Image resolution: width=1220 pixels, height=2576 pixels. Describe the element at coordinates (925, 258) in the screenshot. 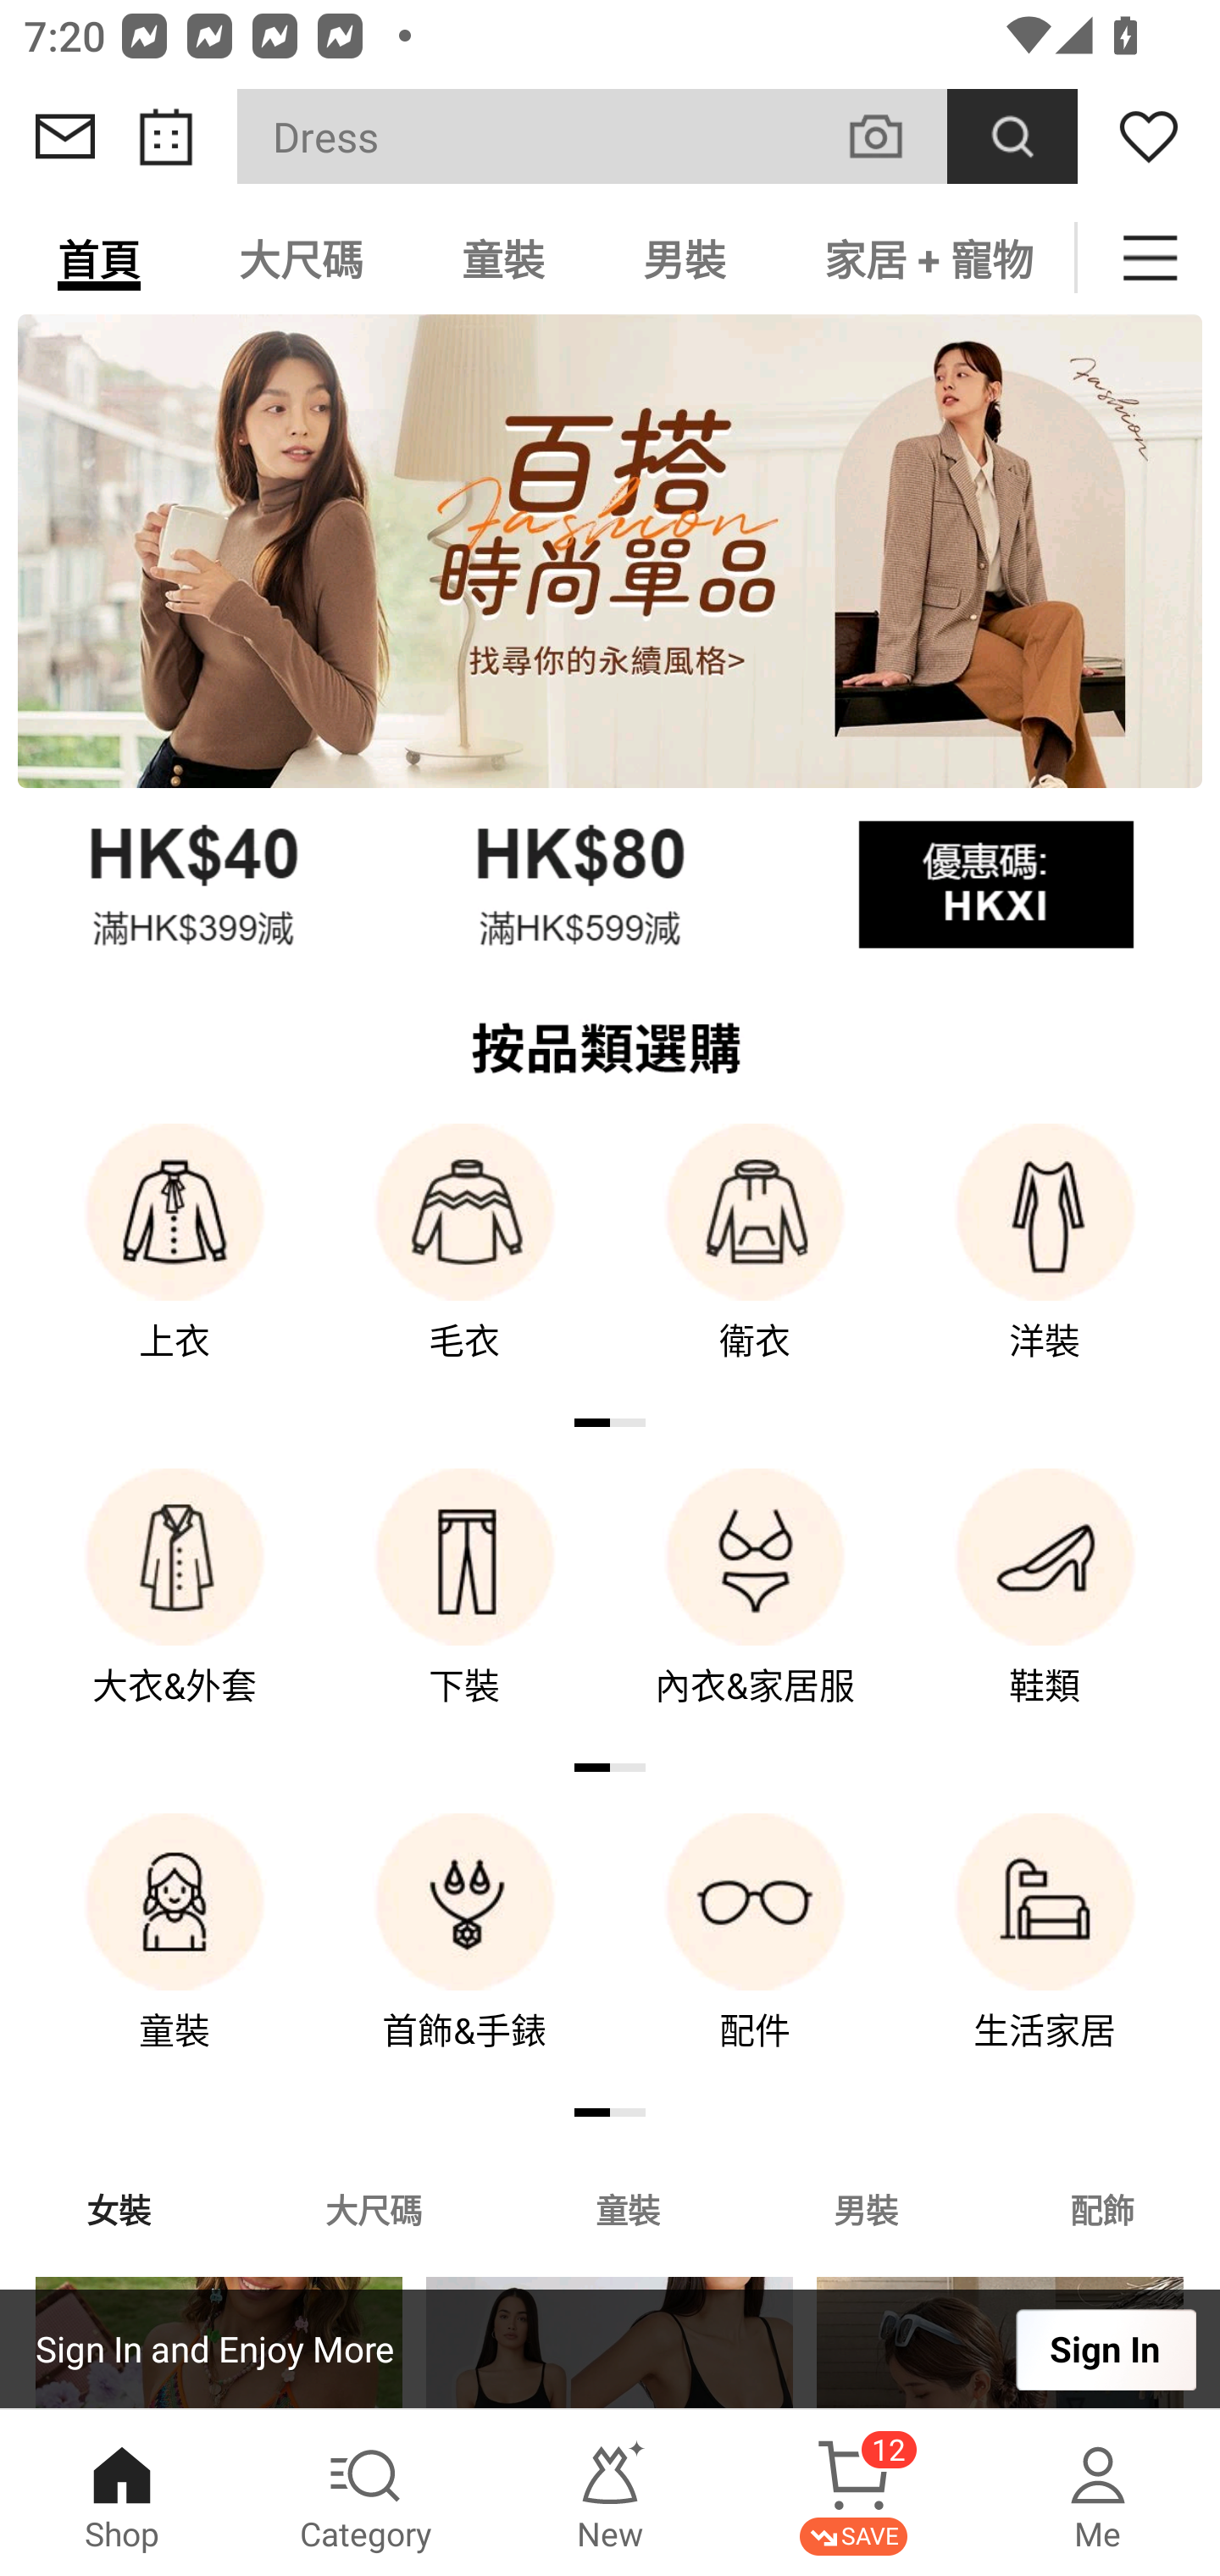

I see `家居 + 寵物` at that location.